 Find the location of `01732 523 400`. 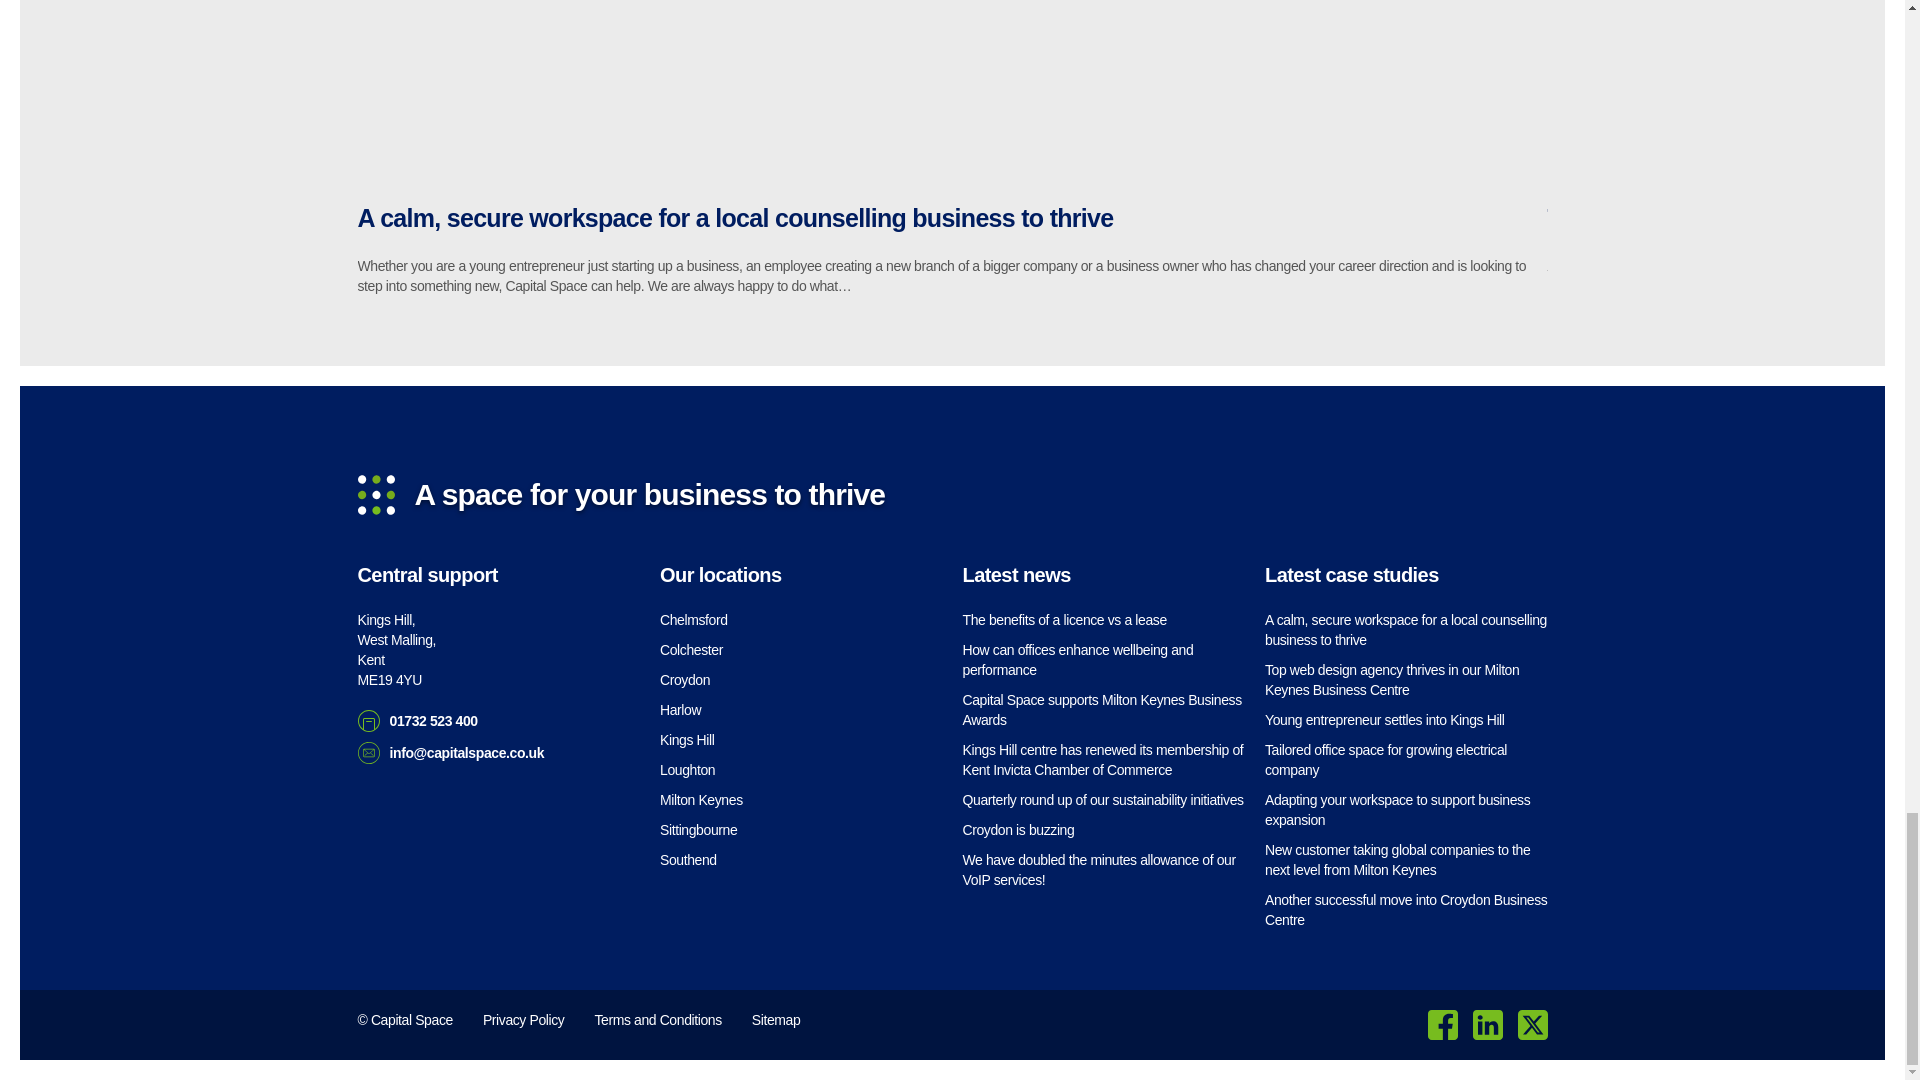

01732 523 400 is located at coordinates (397, 650).